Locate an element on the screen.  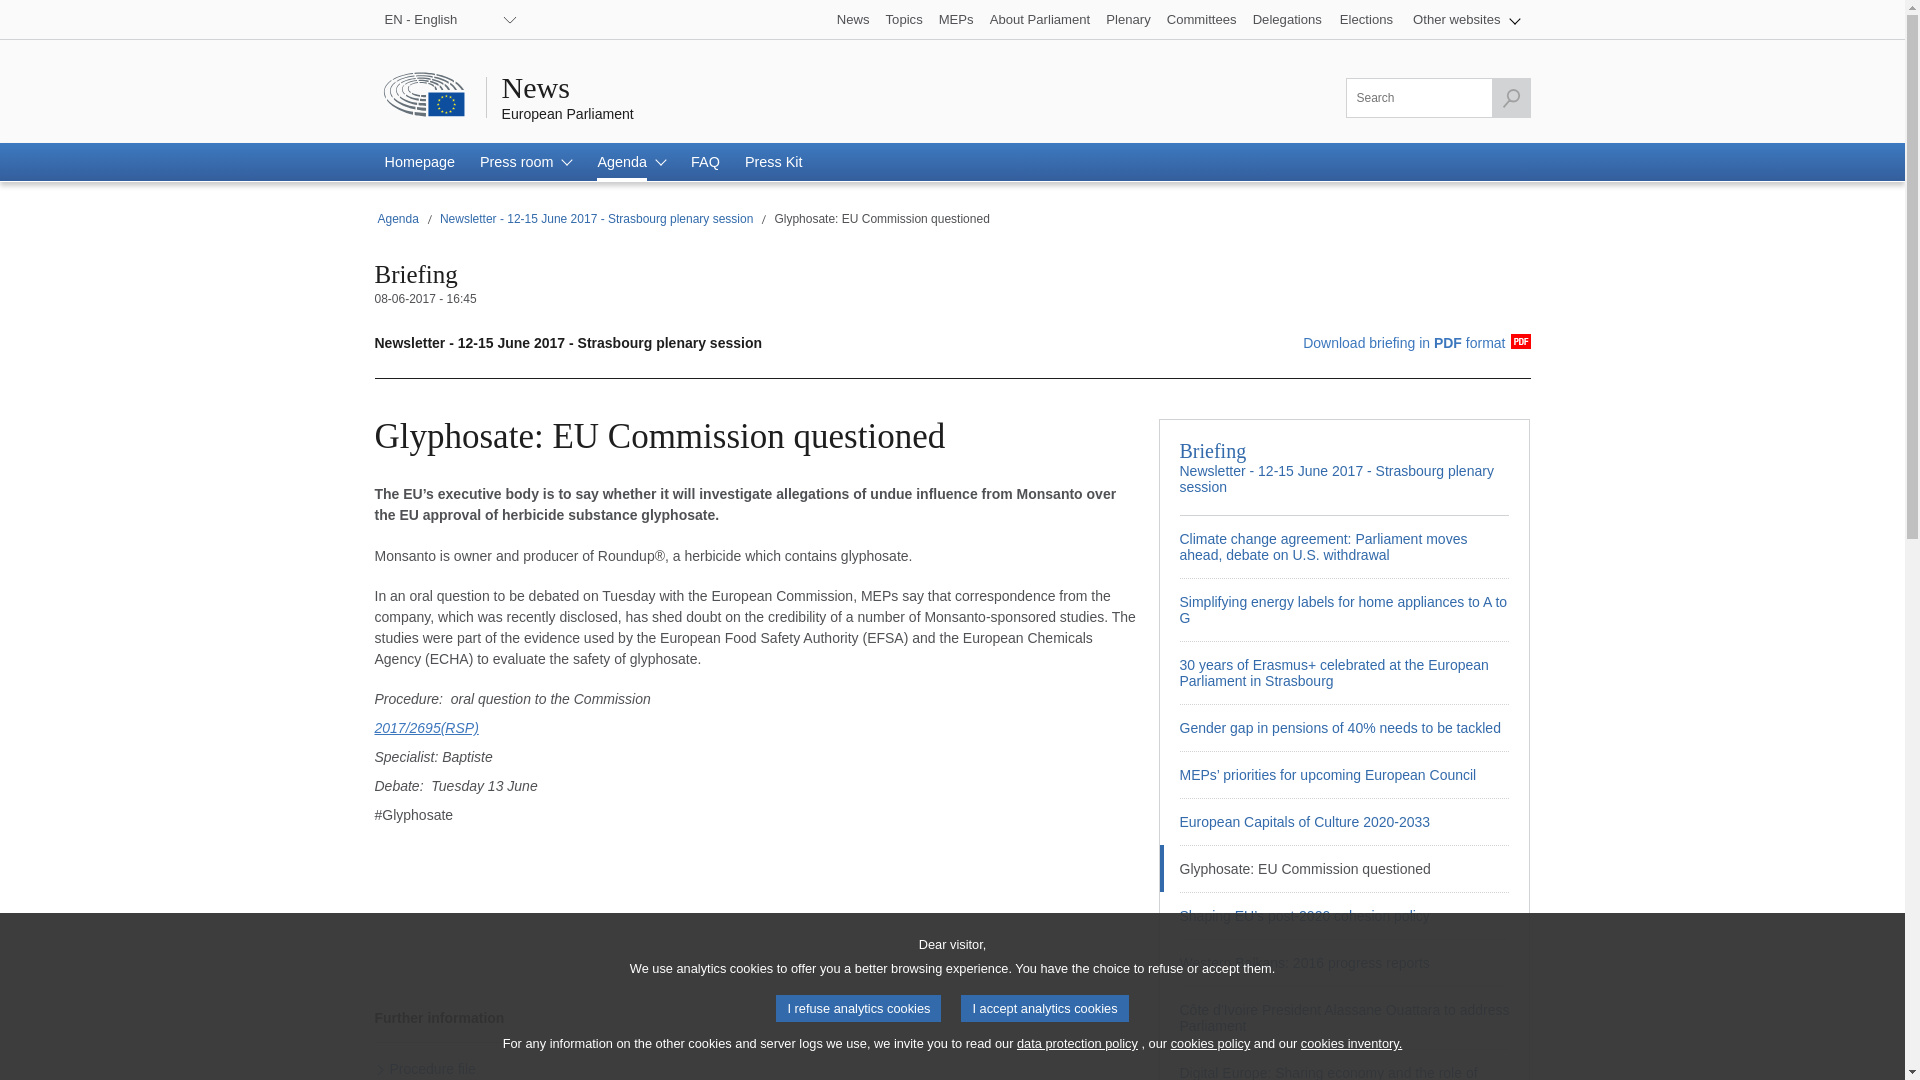
data protection policy is located at coordinates (1078, 1044).